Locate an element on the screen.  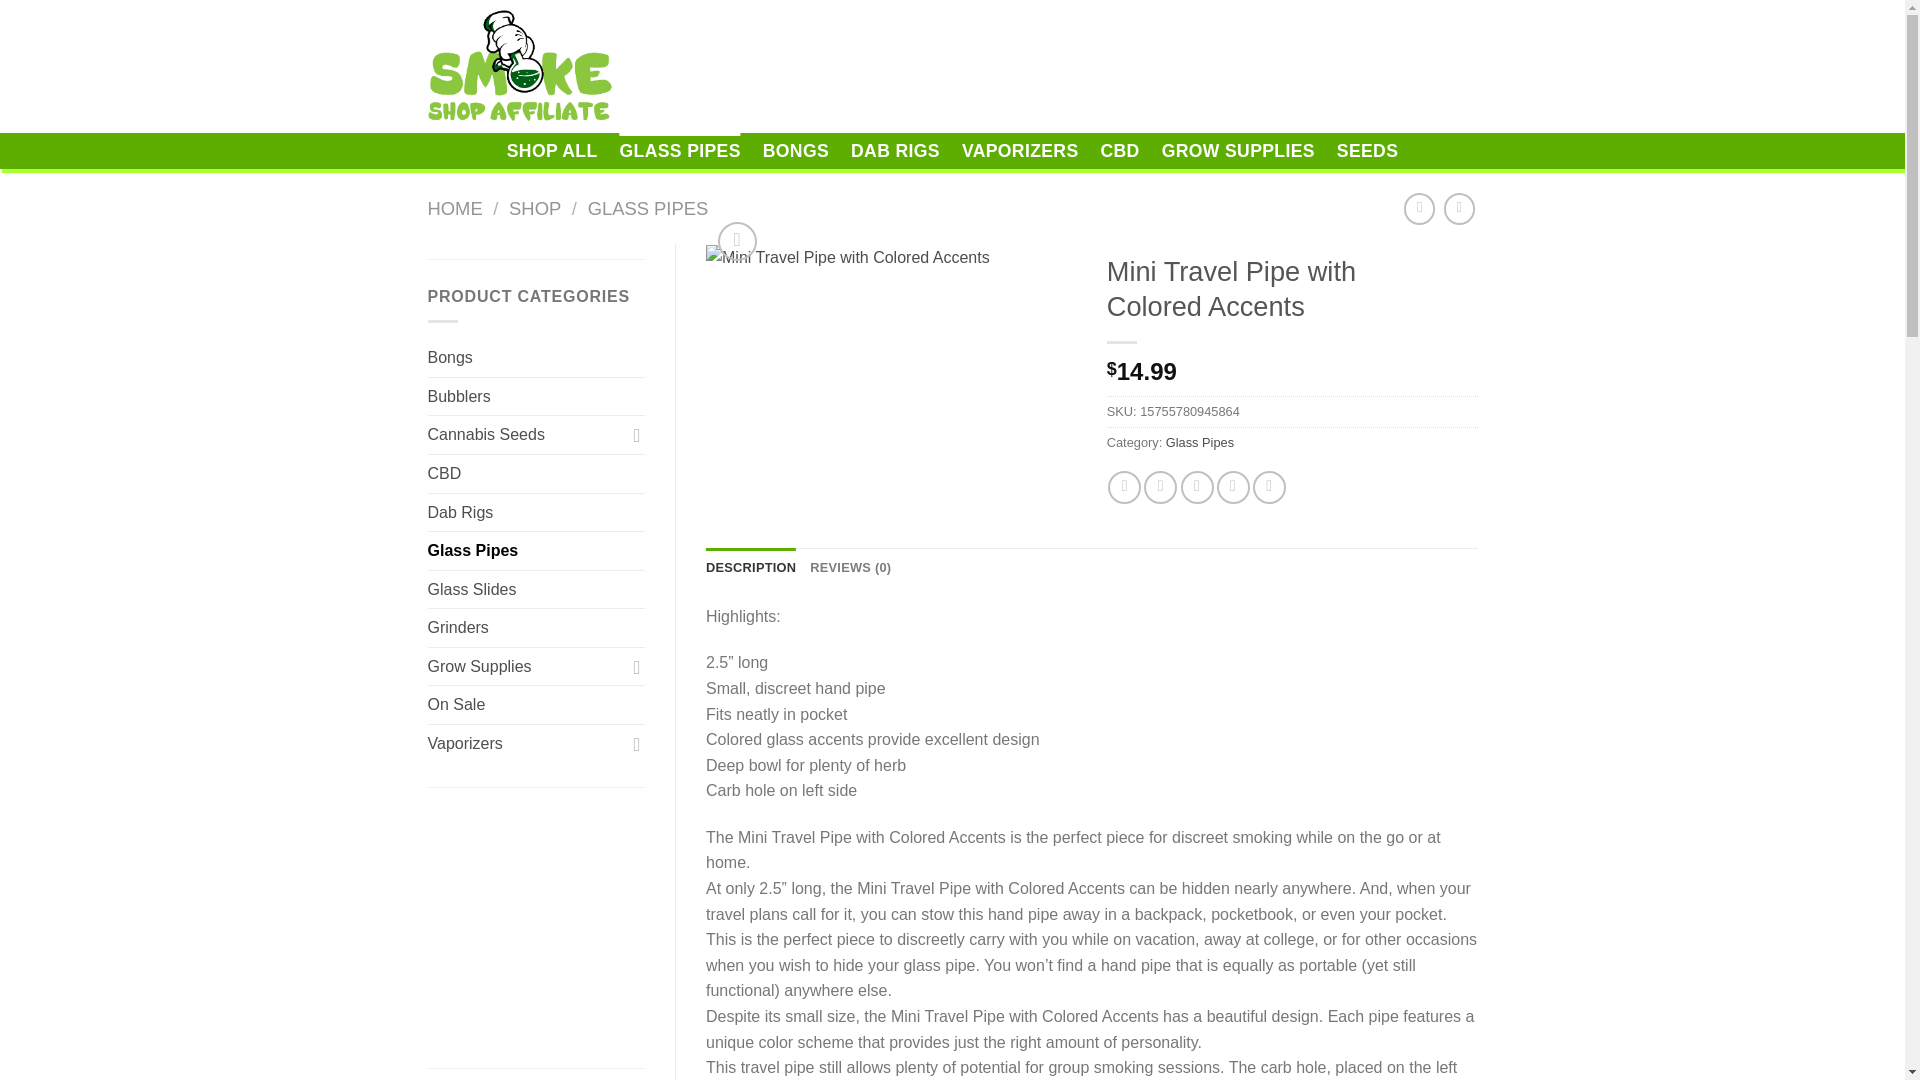
Mini Travel Pipe with Colored Accents is located at coordinates (892, 258).